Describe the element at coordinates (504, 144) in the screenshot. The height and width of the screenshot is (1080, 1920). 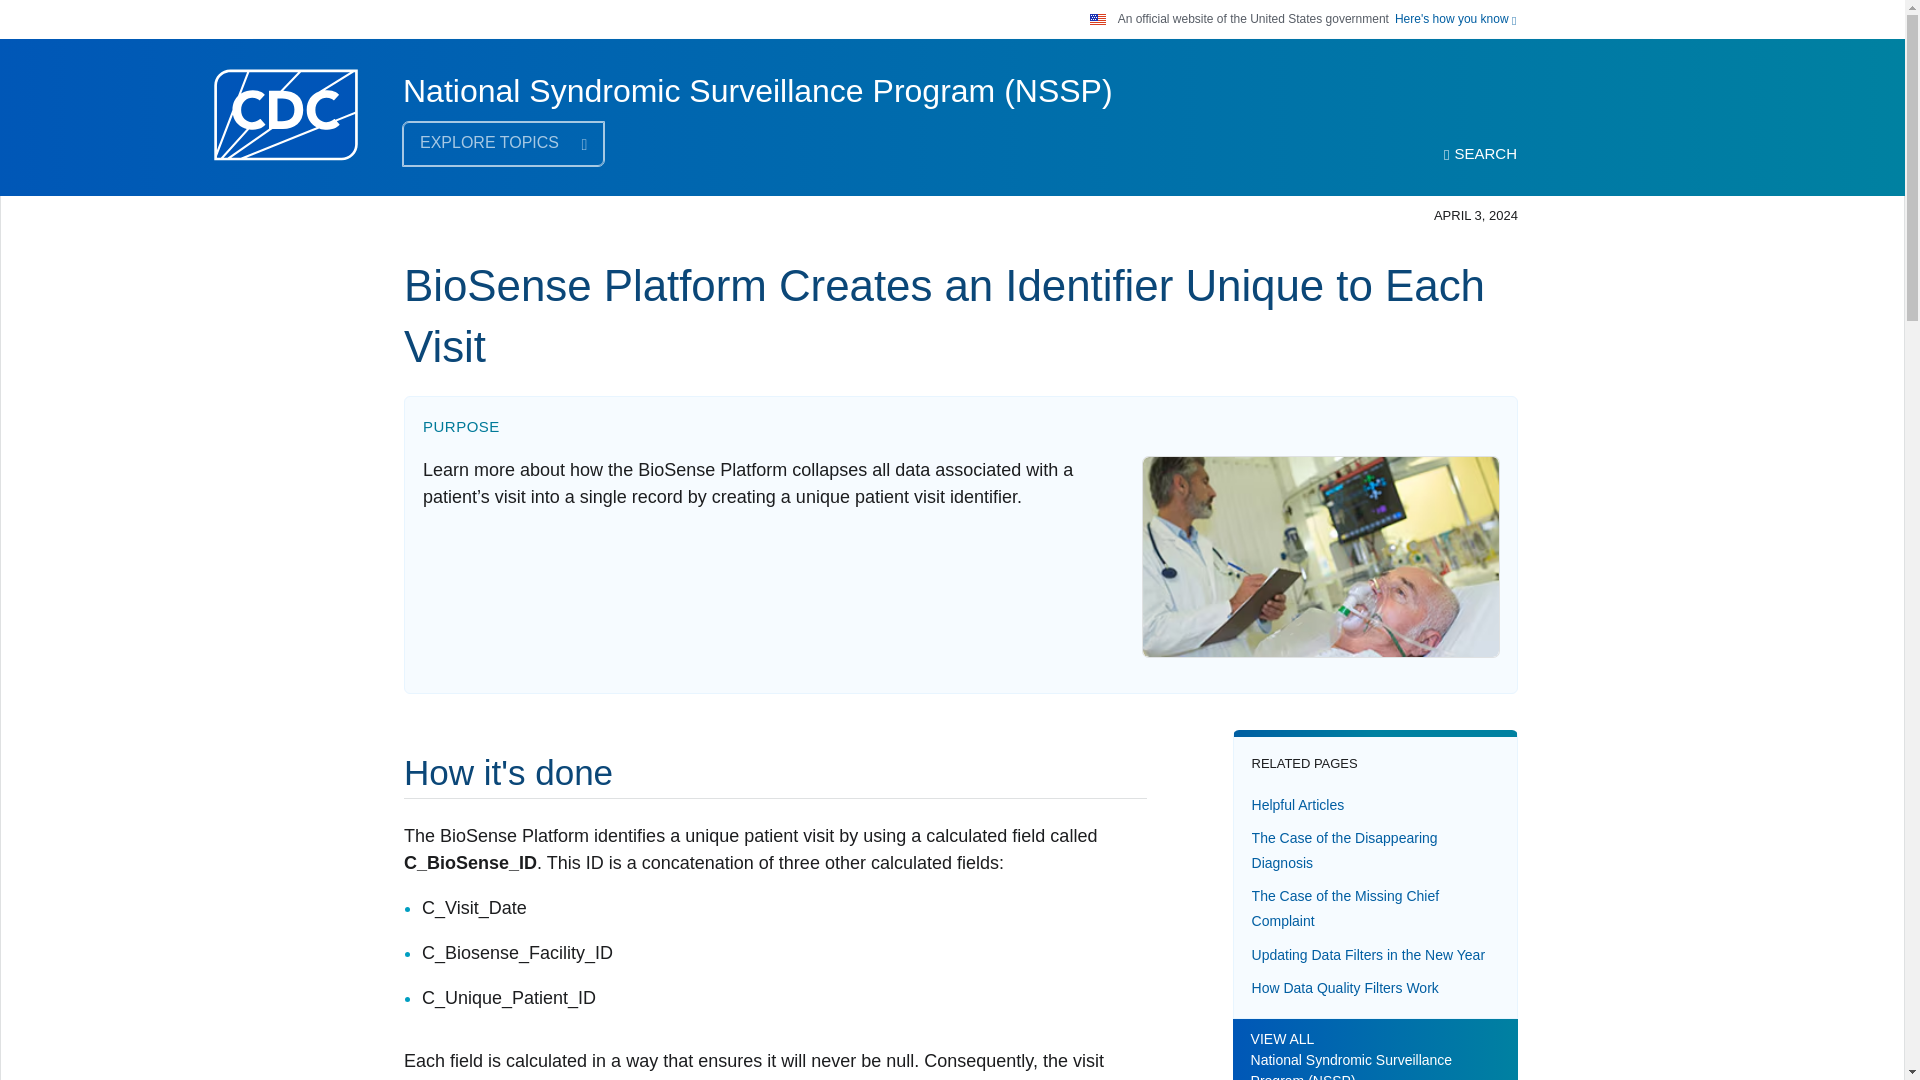
I see `EXPLORE TOPICS` at that location.